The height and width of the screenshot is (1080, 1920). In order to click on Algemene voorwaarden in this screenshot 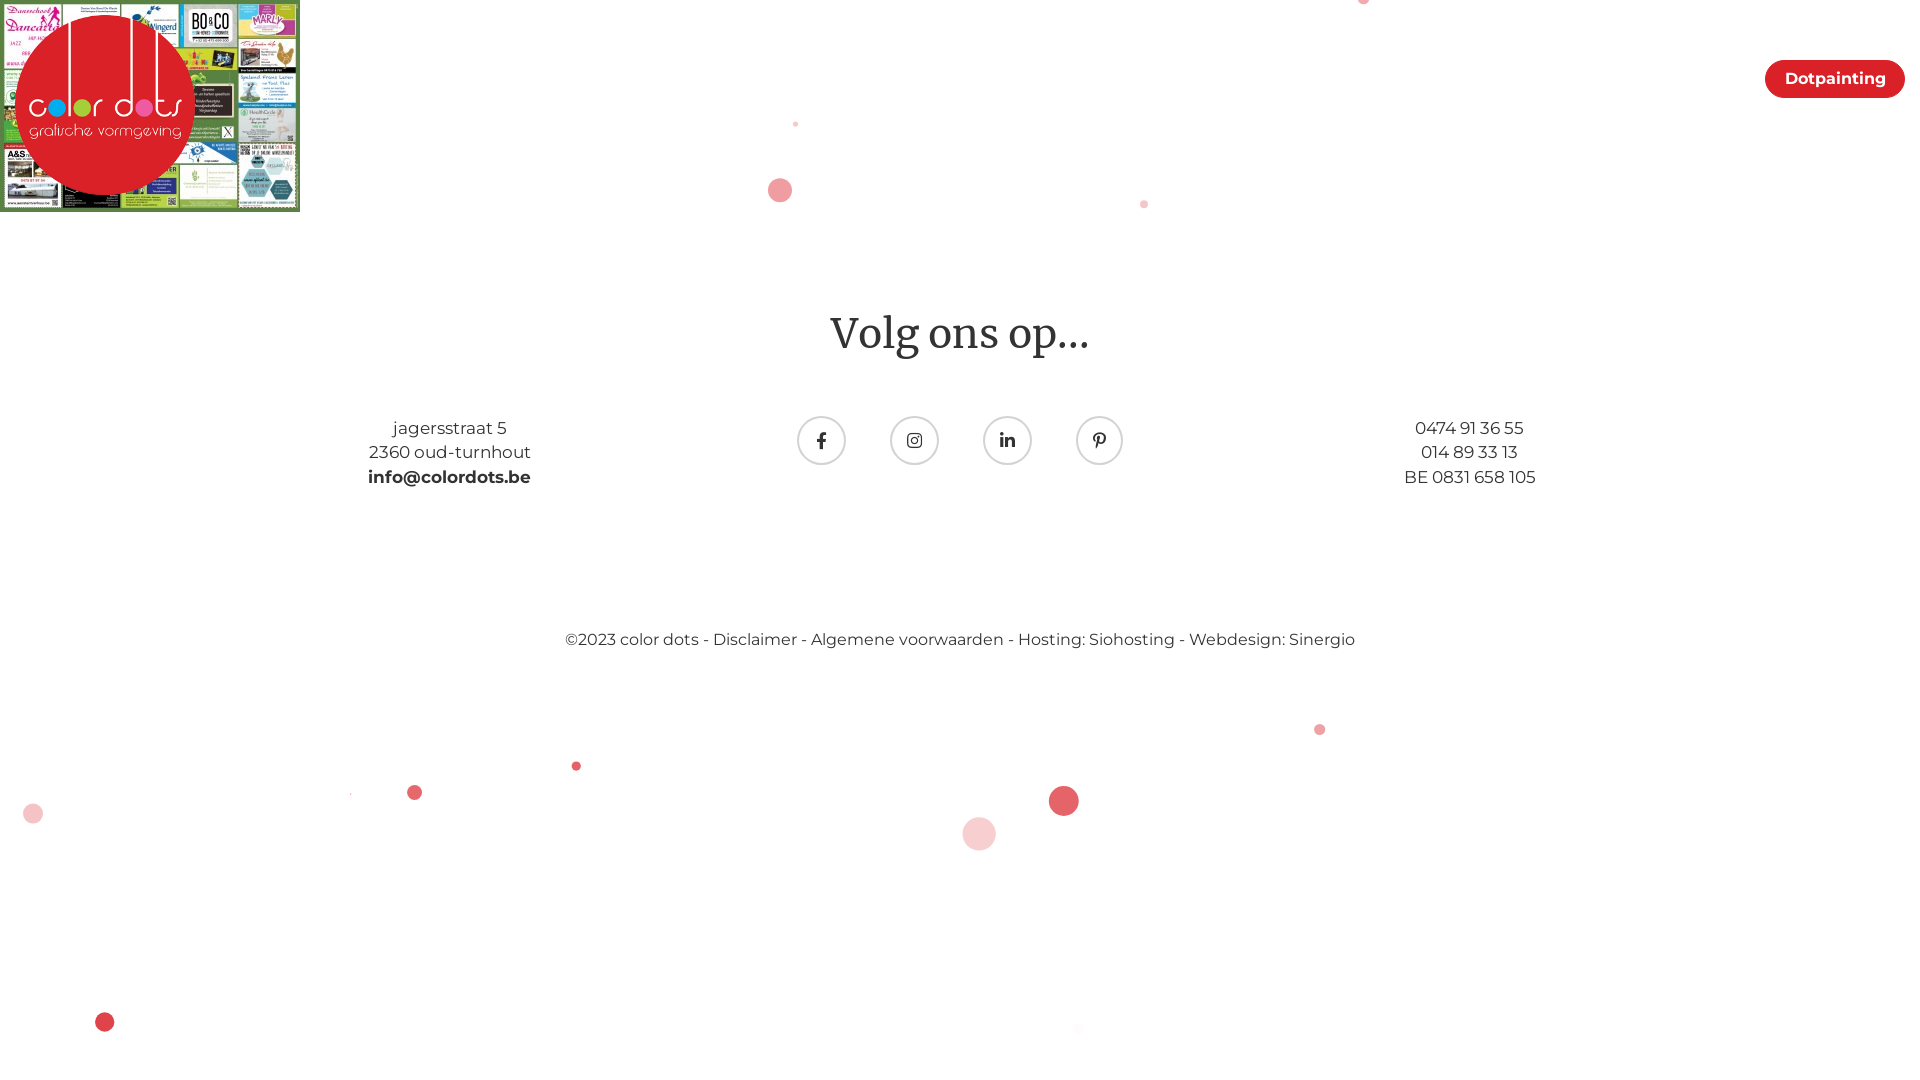, I will do `click(910, 640)`.